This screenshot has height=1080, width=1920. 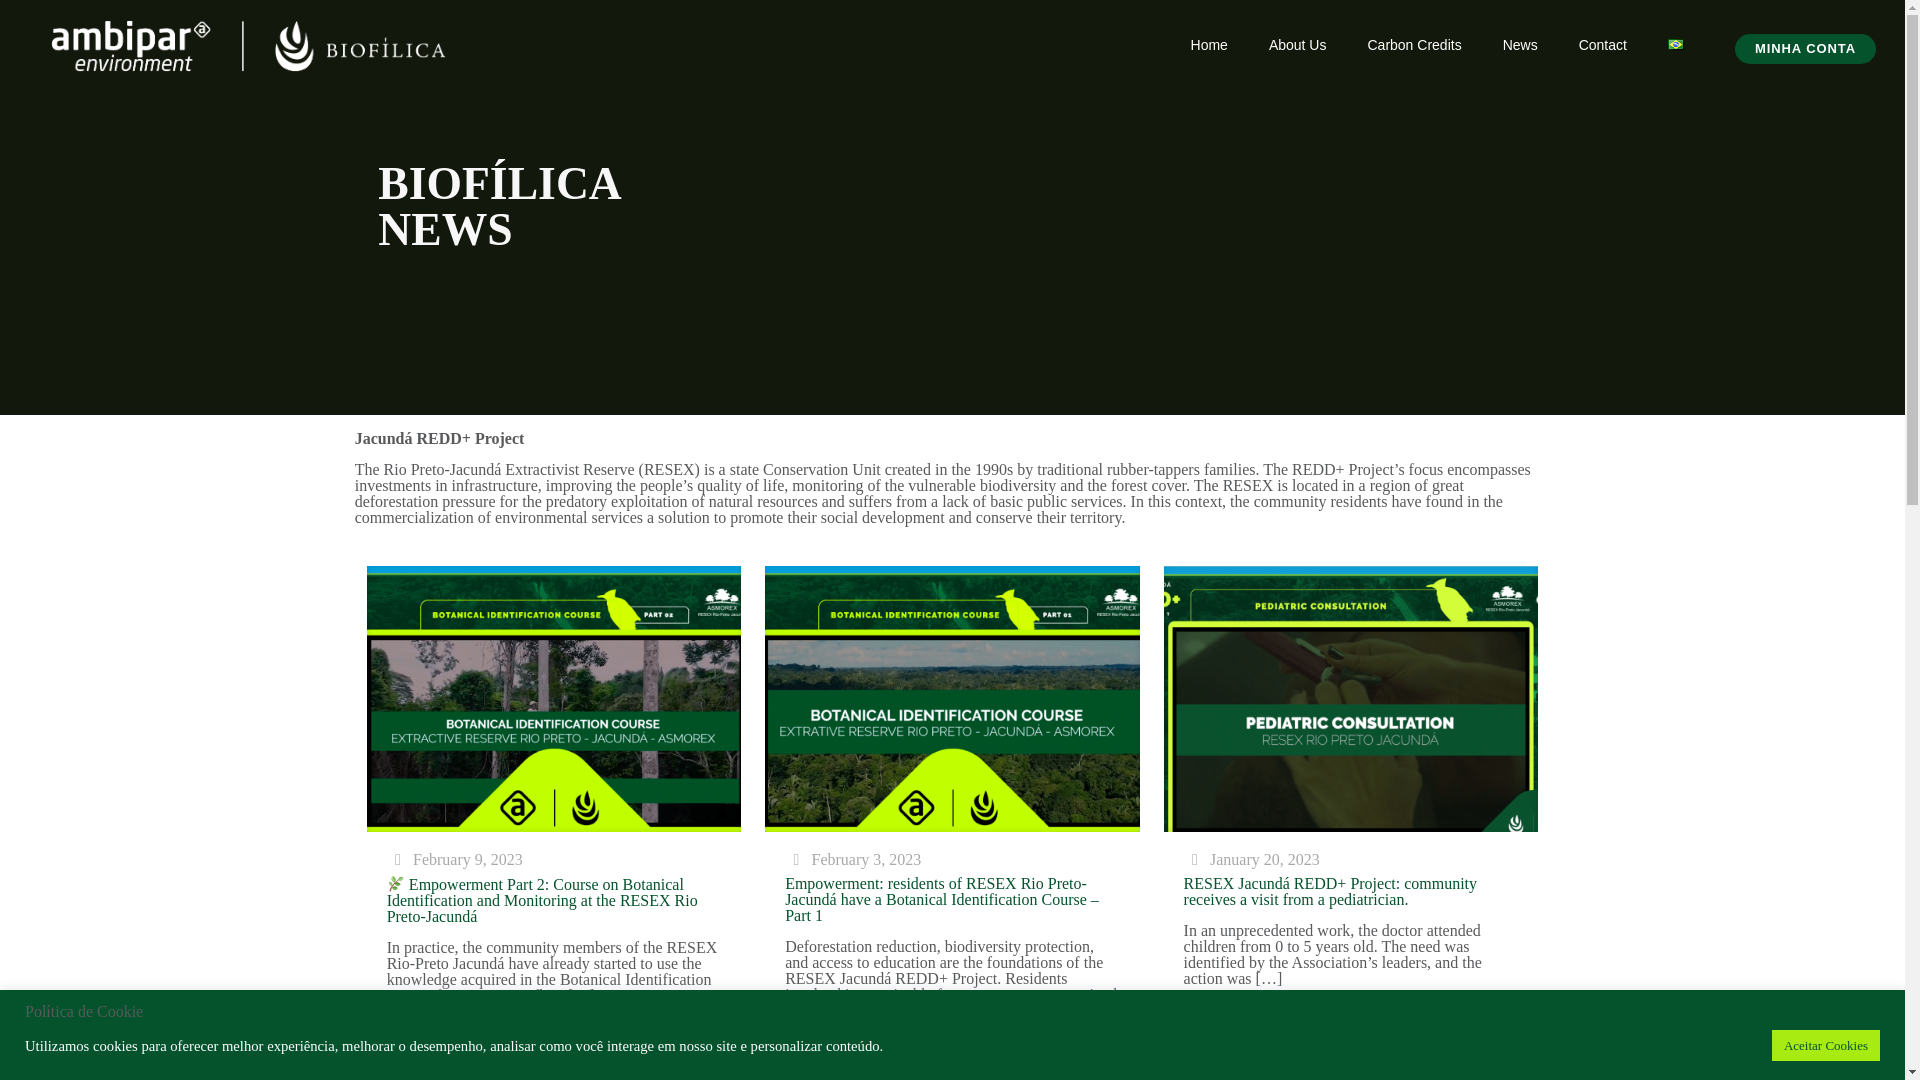 I want to click on Carbon Credits, so click(x=1414, y=44).